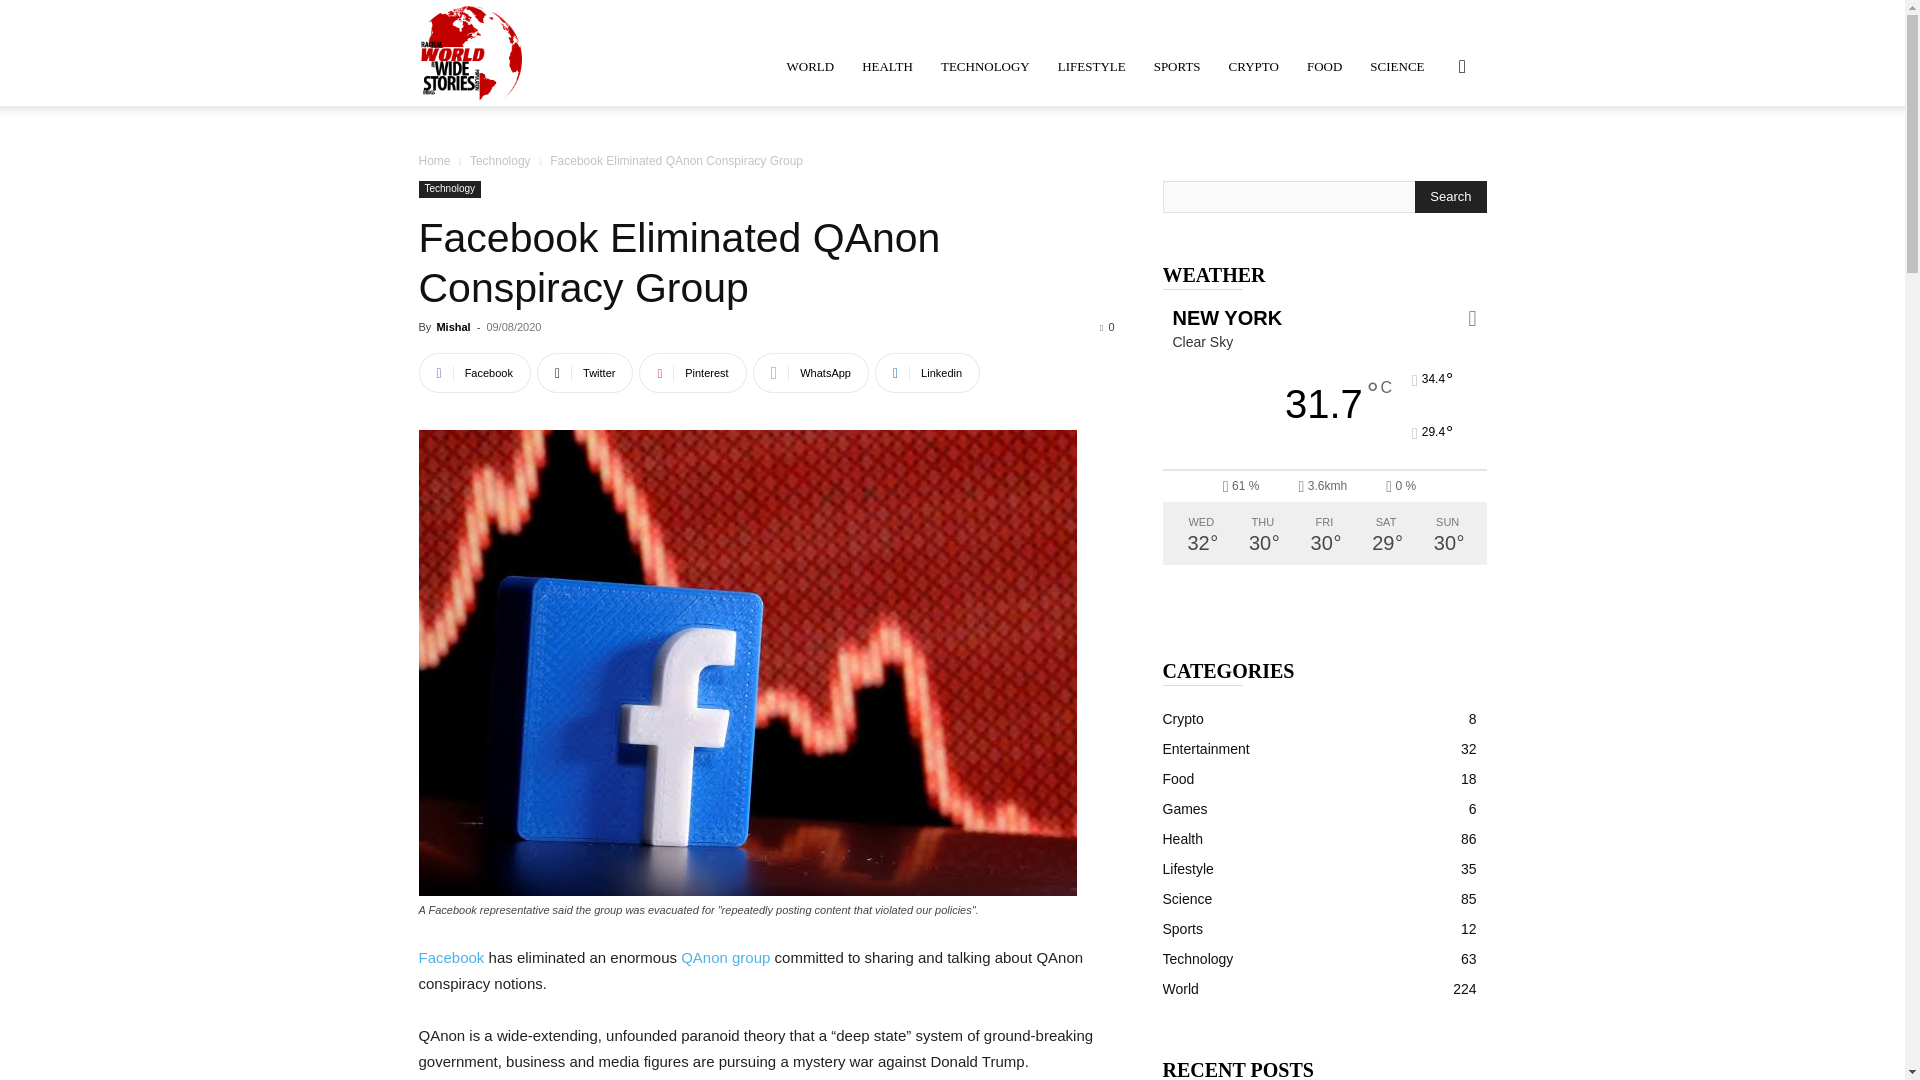  I want to click on Twitter, so click(585, 373).